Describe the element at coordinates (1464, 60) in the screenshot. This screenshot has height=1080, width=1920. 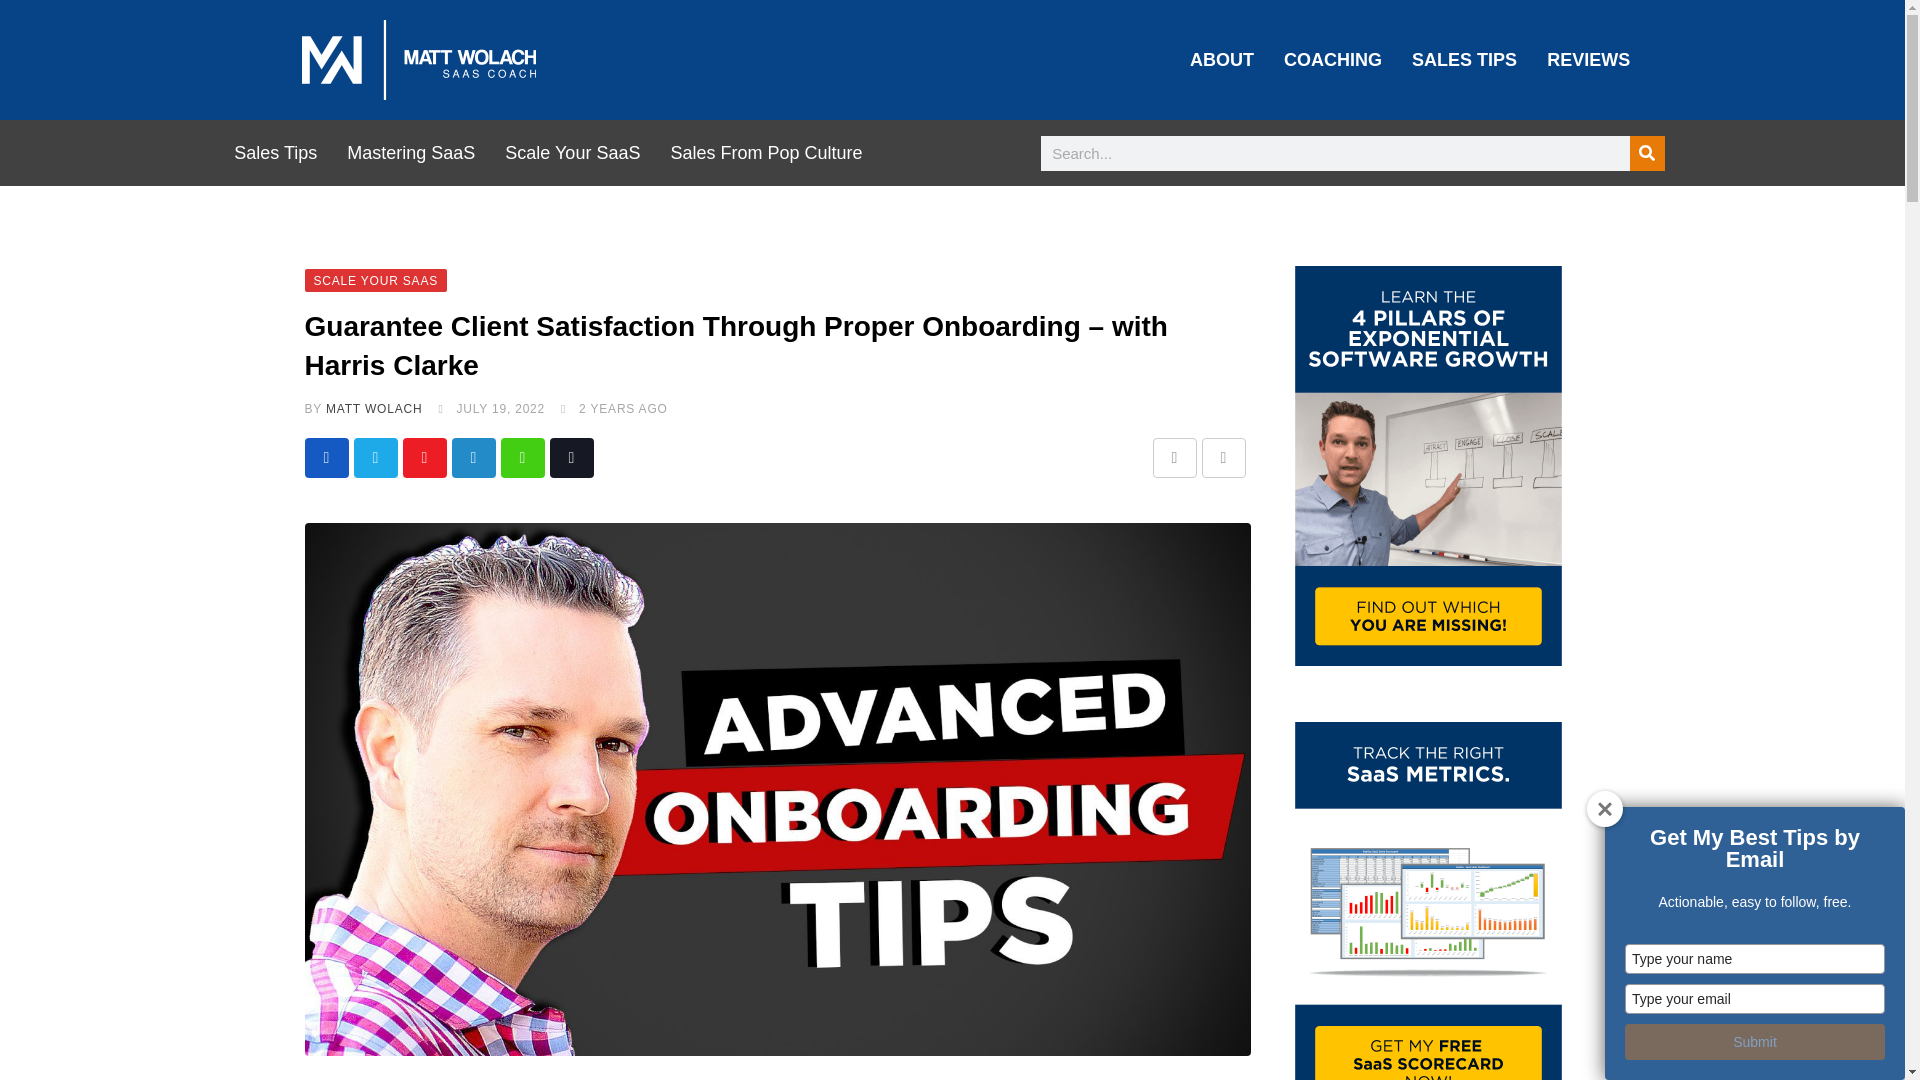
I see `SALES TIPS` at that location.